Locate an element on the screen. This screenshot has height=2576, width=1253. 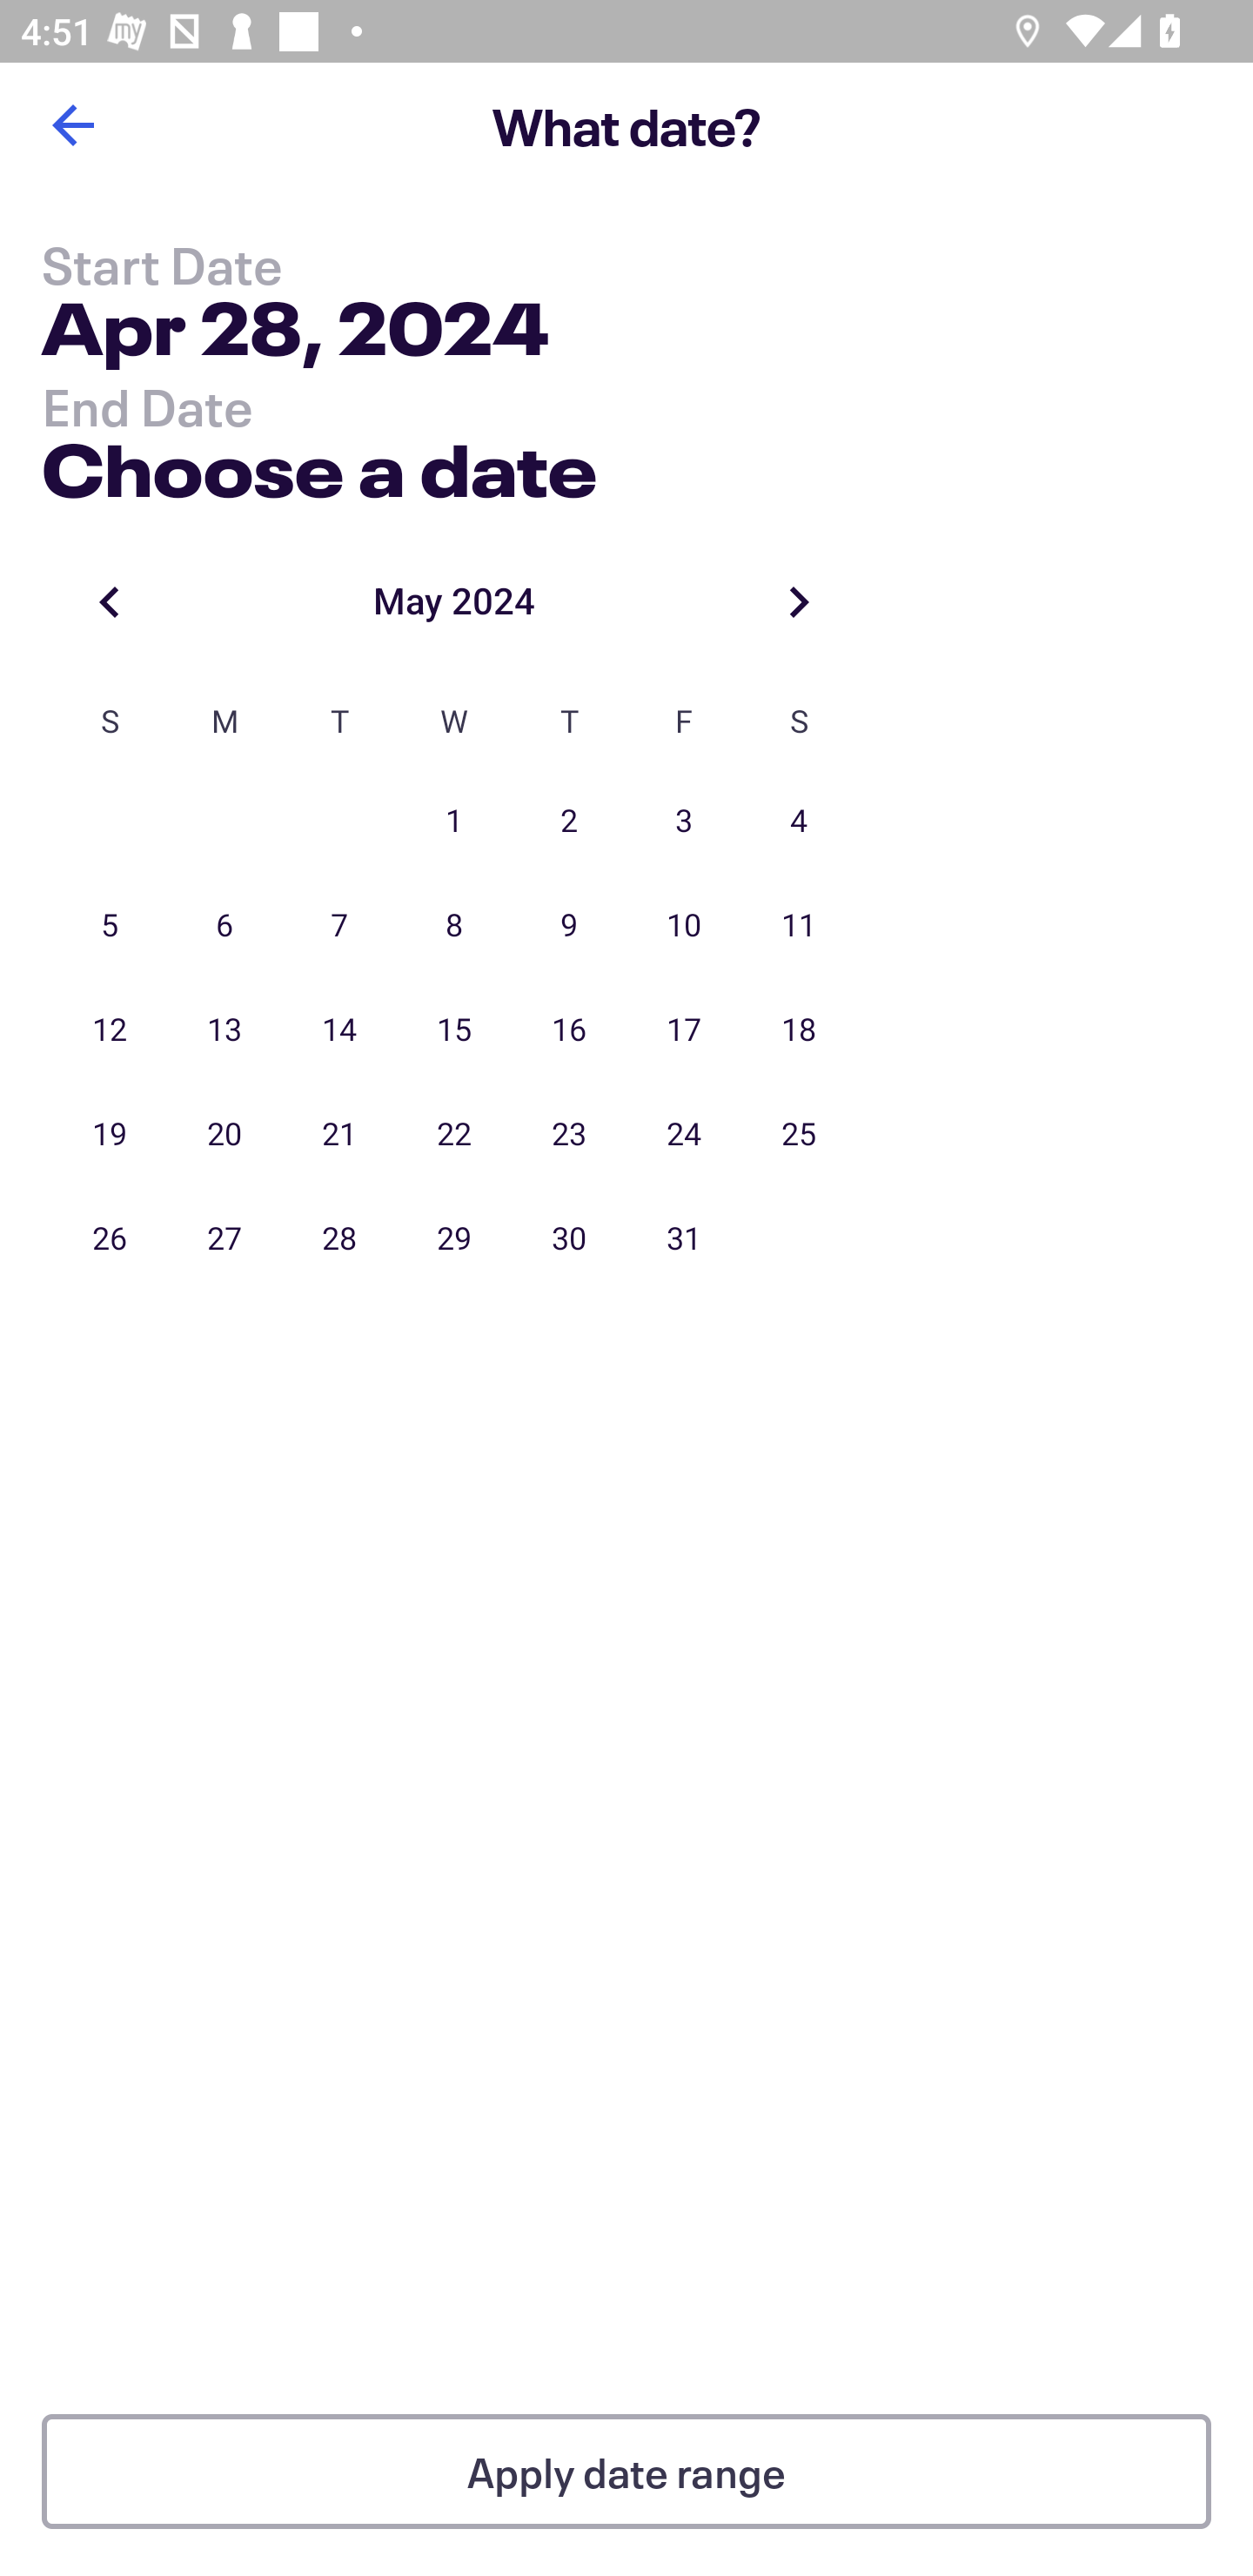
Previous month is located at coordinates (110, 600).